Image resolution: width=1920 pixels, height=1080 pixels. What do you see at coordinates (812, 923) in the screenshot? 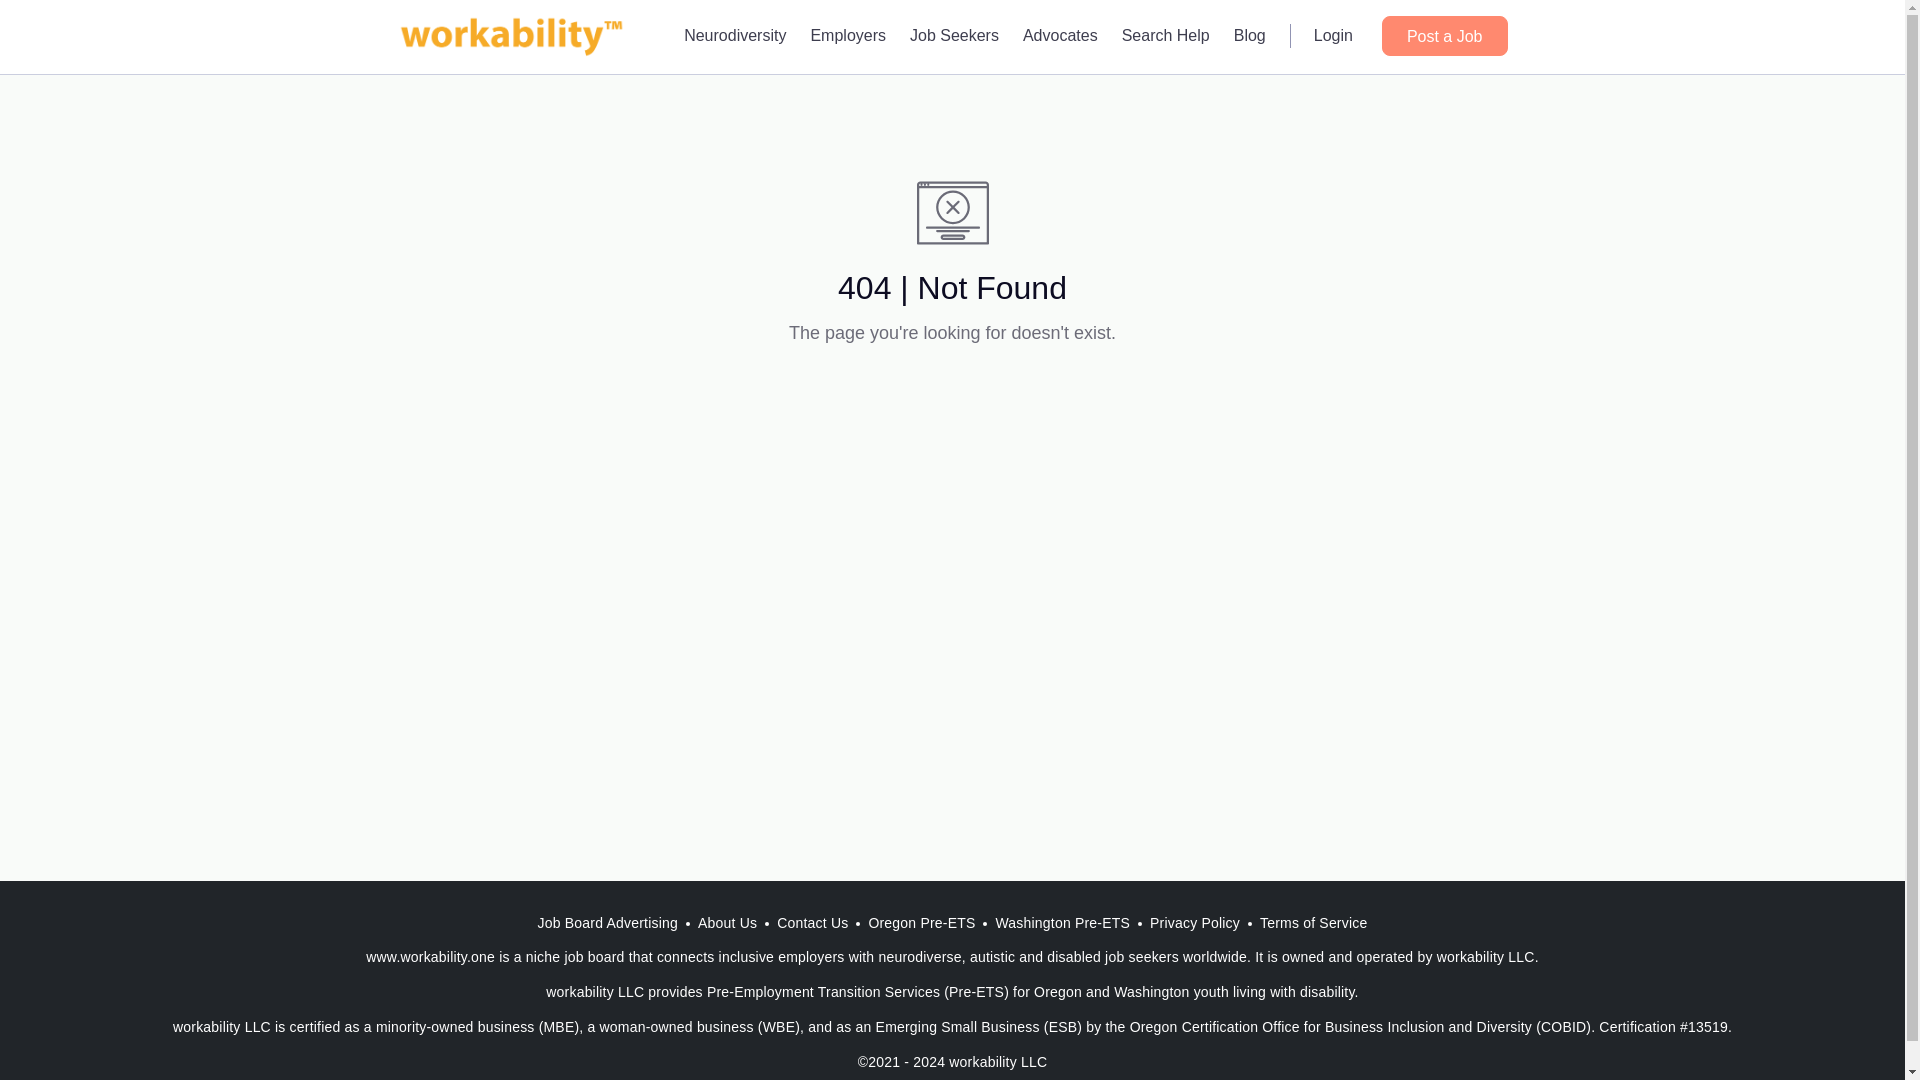
I see `Contact Us` at bounding box center [812, 923].